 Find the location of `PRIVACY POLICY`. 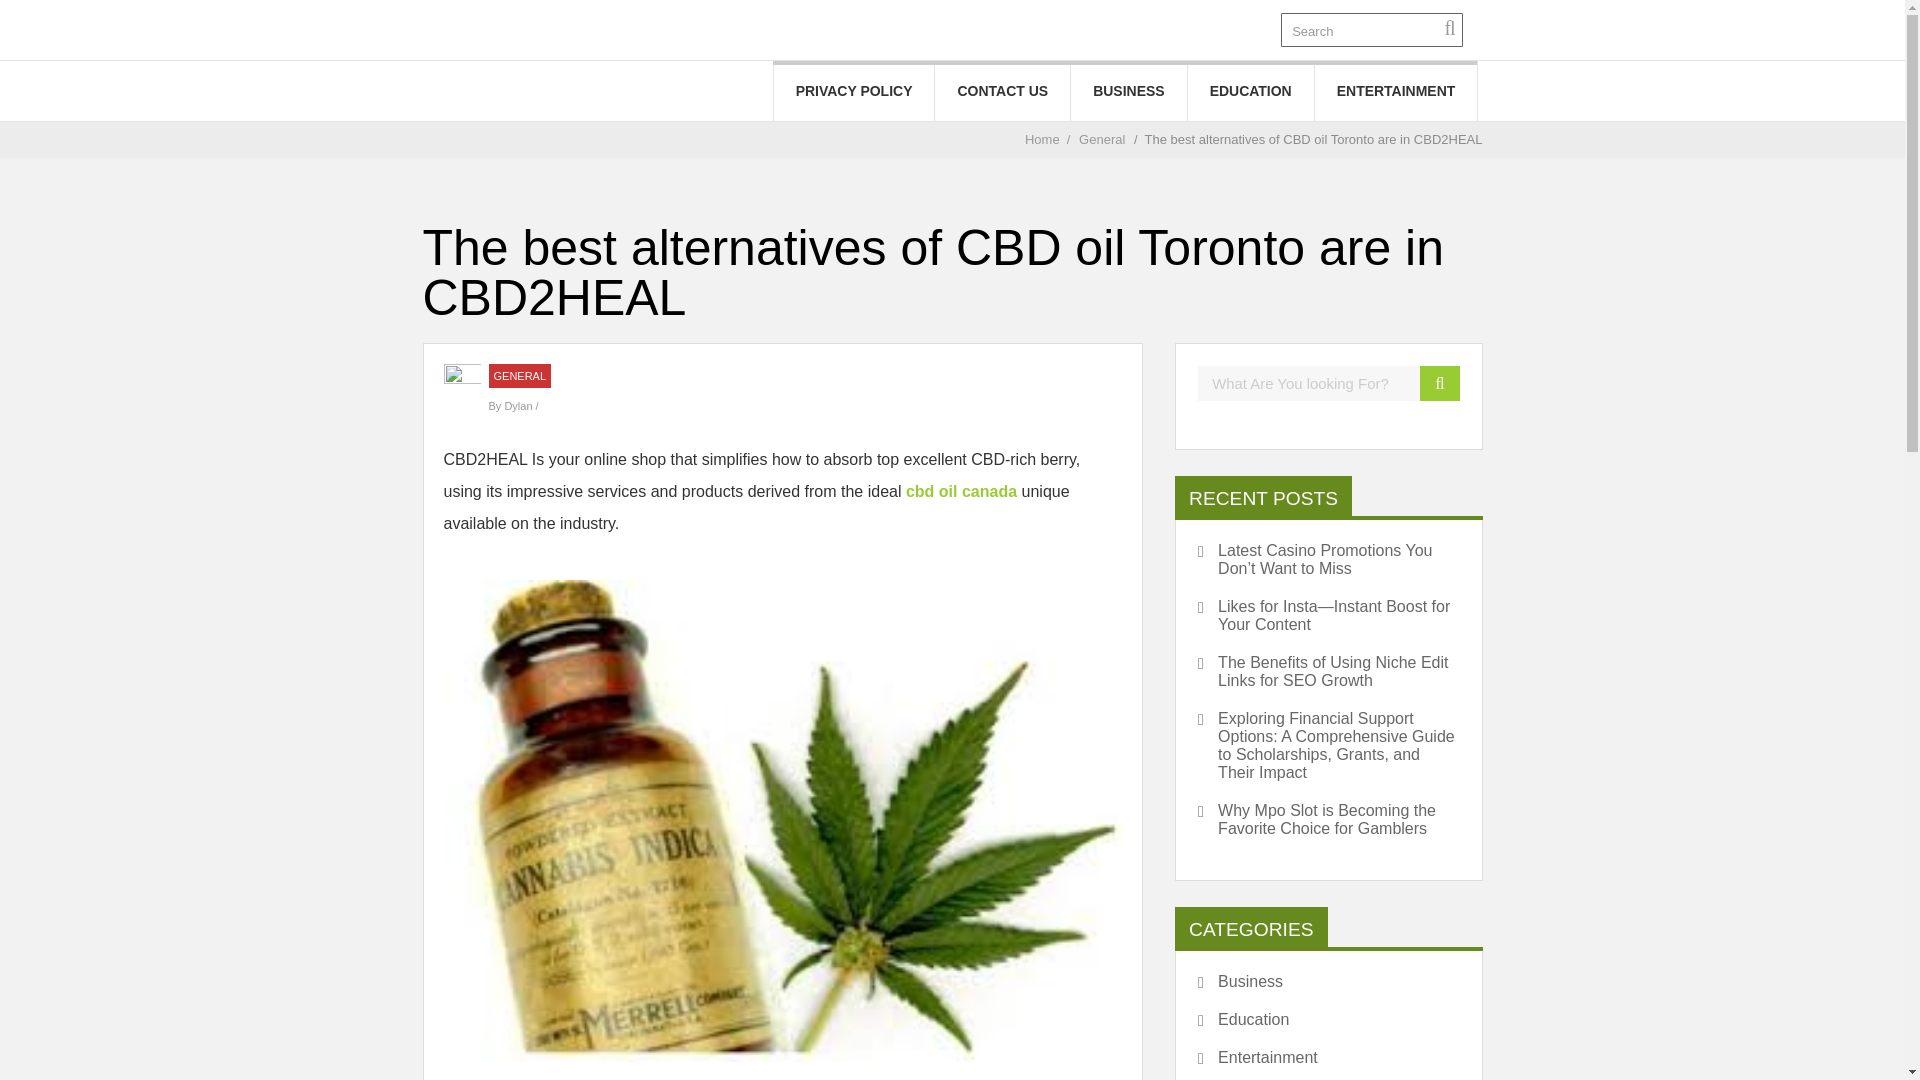

PRIVACY POLICY is located at coordinates (854, 90).